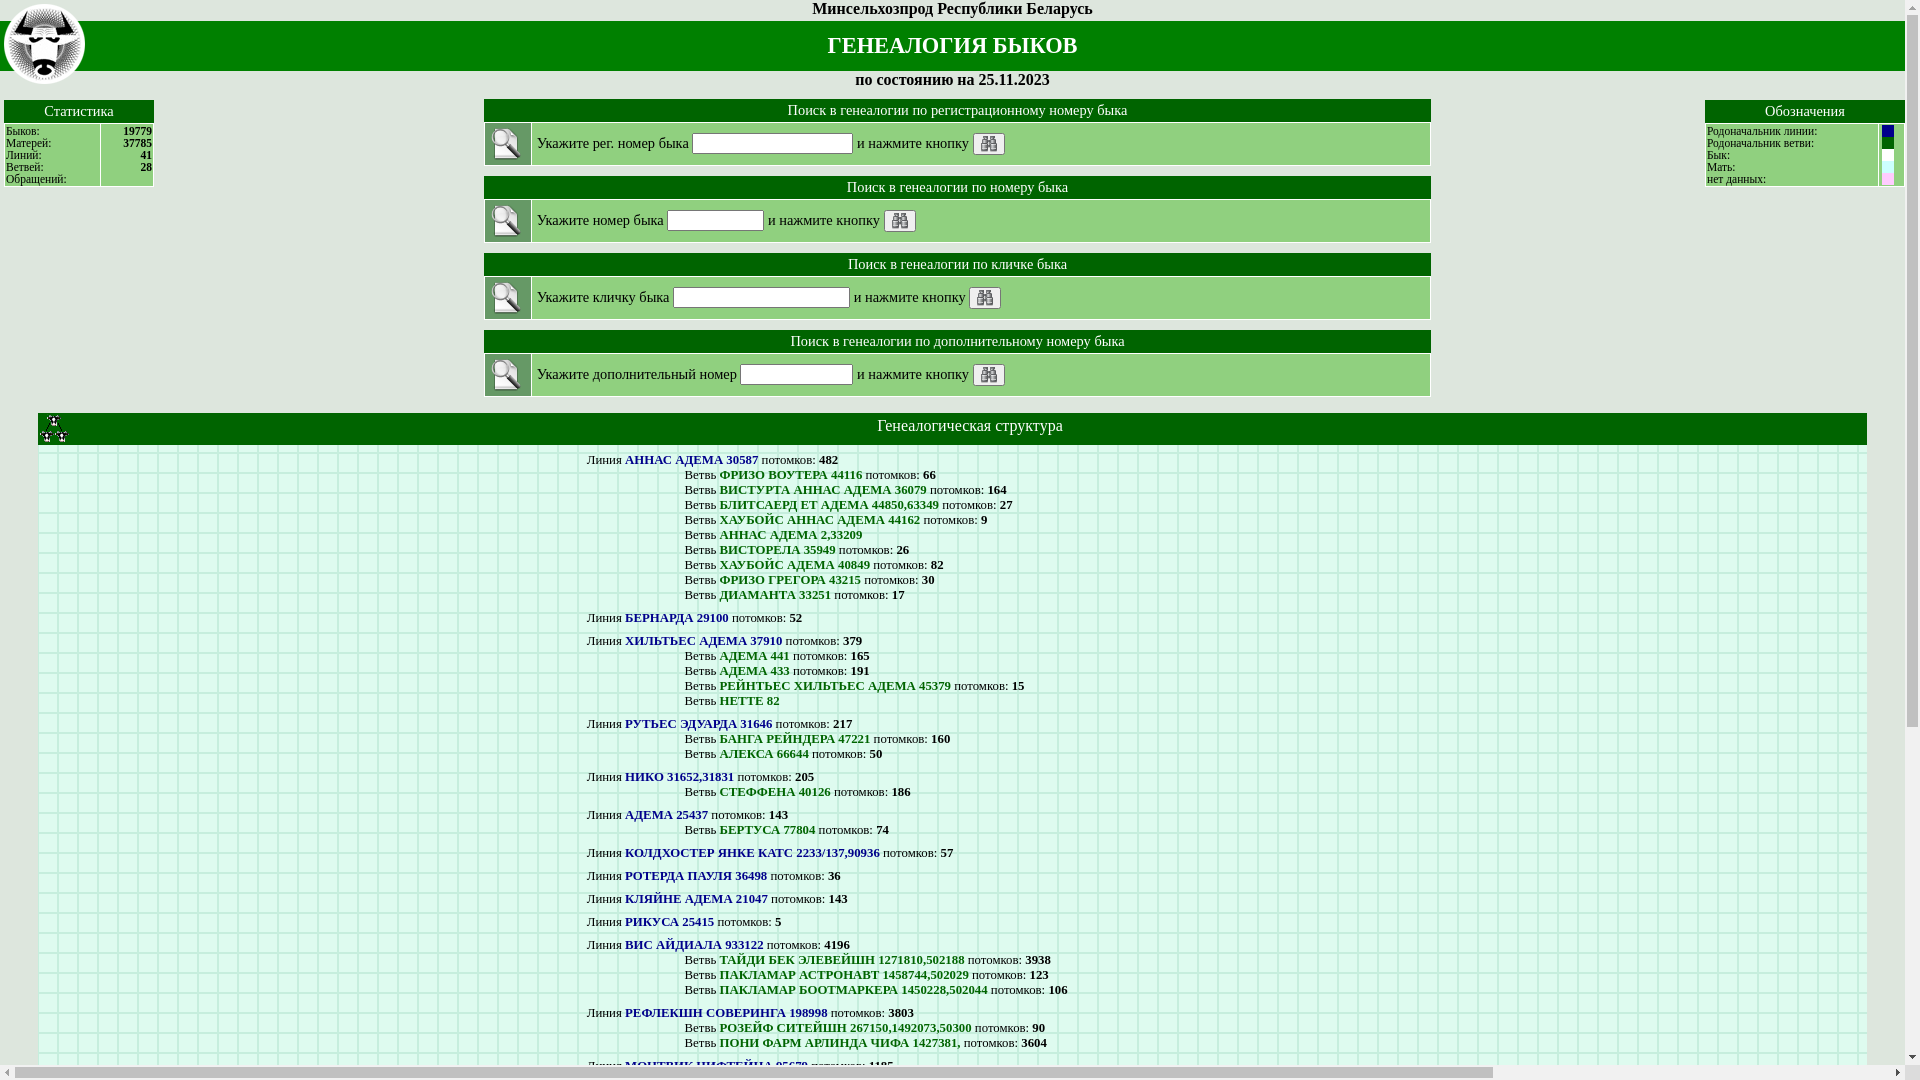 This screenshot has width=1920, height=1080. What do you see at coordinates (988, 144) in the screenshot?
I see `REG` at bounding box center [988, 144].